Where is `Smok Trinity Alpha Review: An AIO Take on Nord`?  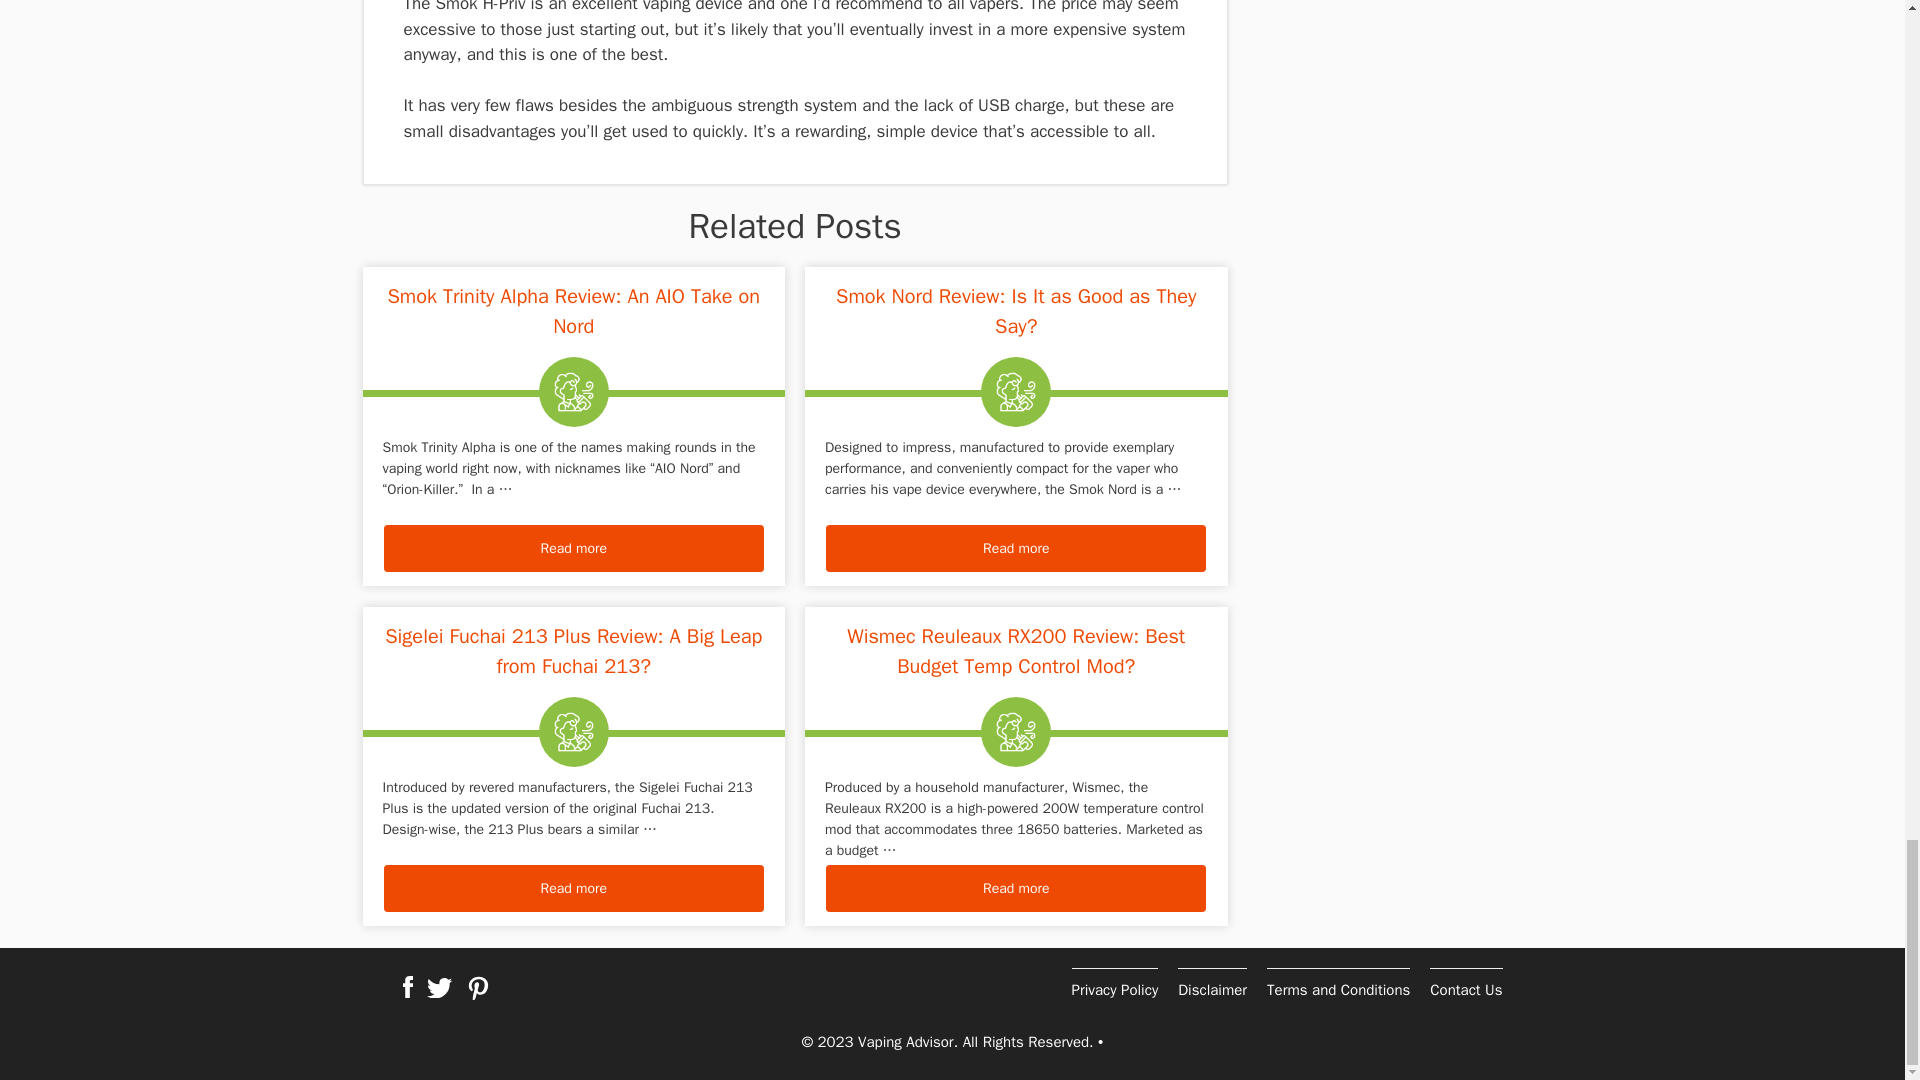
Smok Trinity Alpha Review: An AIO Take on Nord is located at coordinates (574, 548).